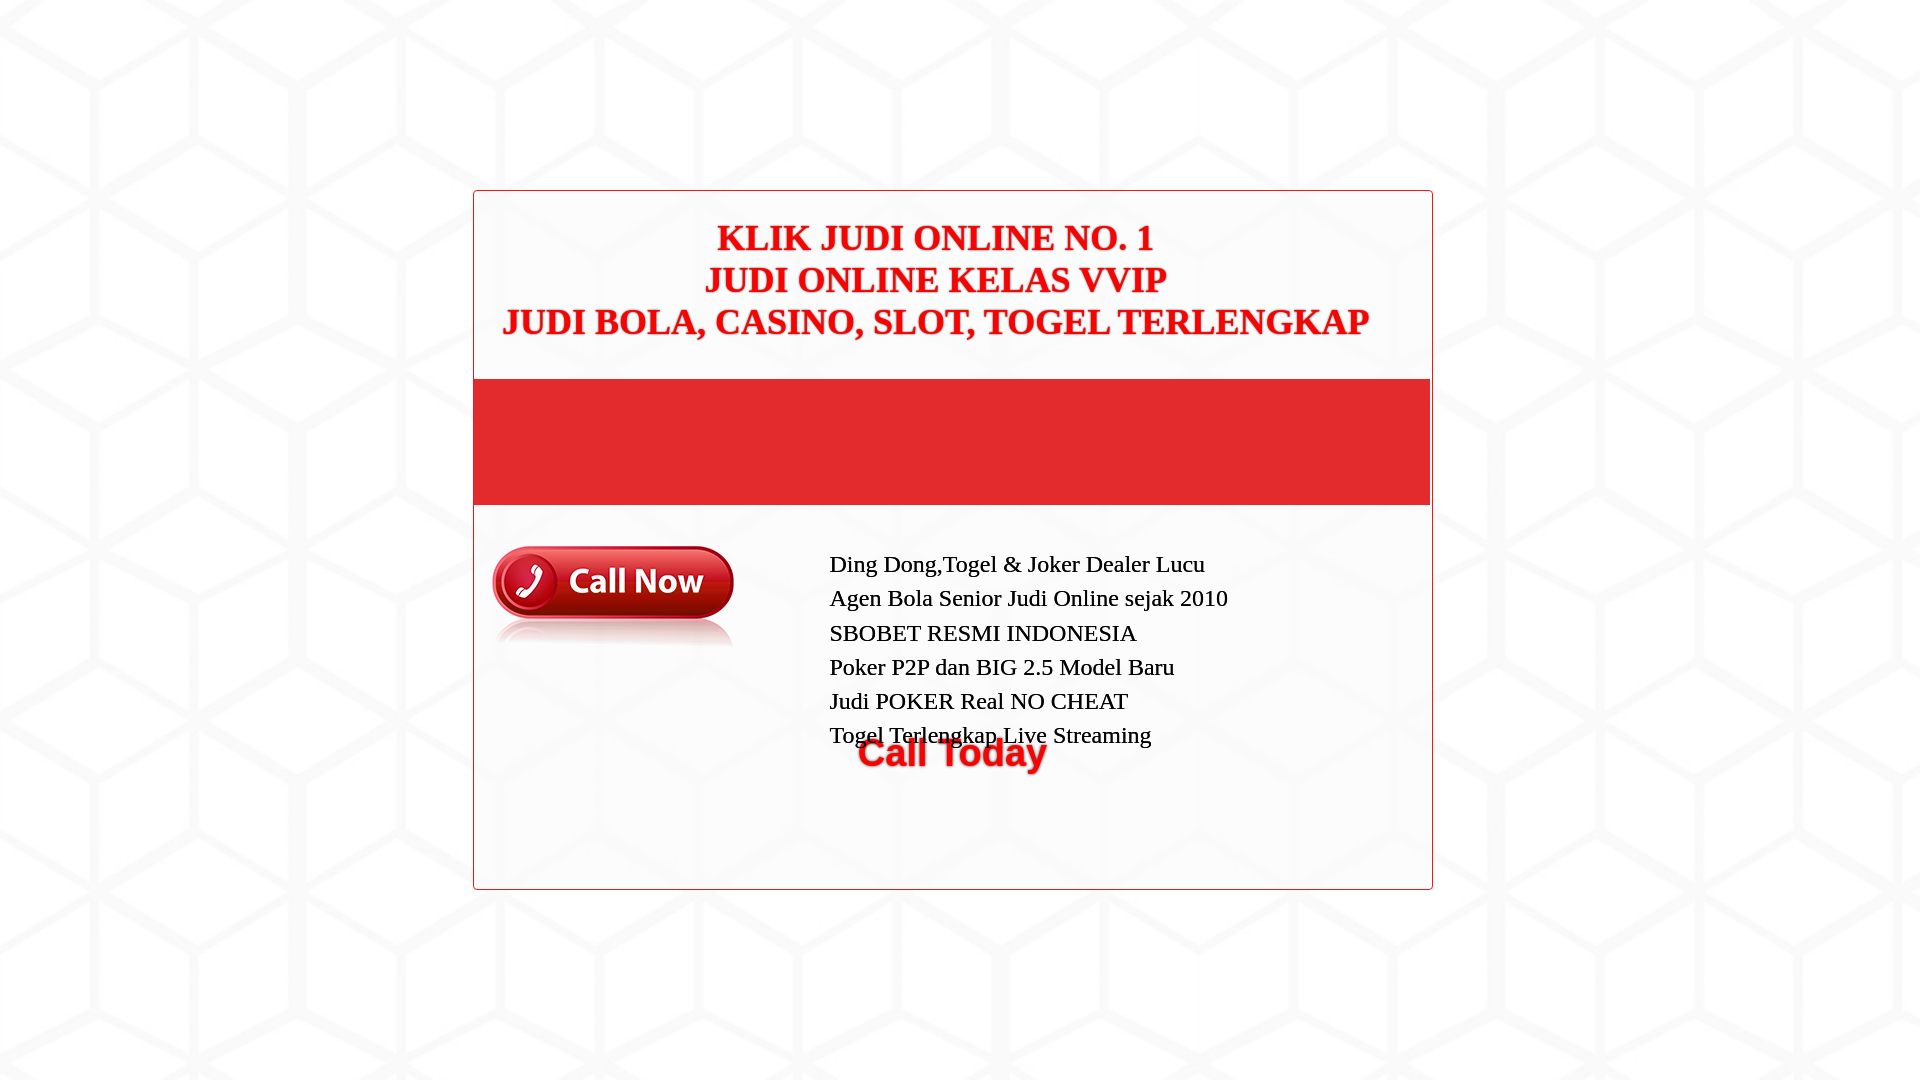 The image size is (1920, 1080). I want to click on Search, so click(1386, 113).